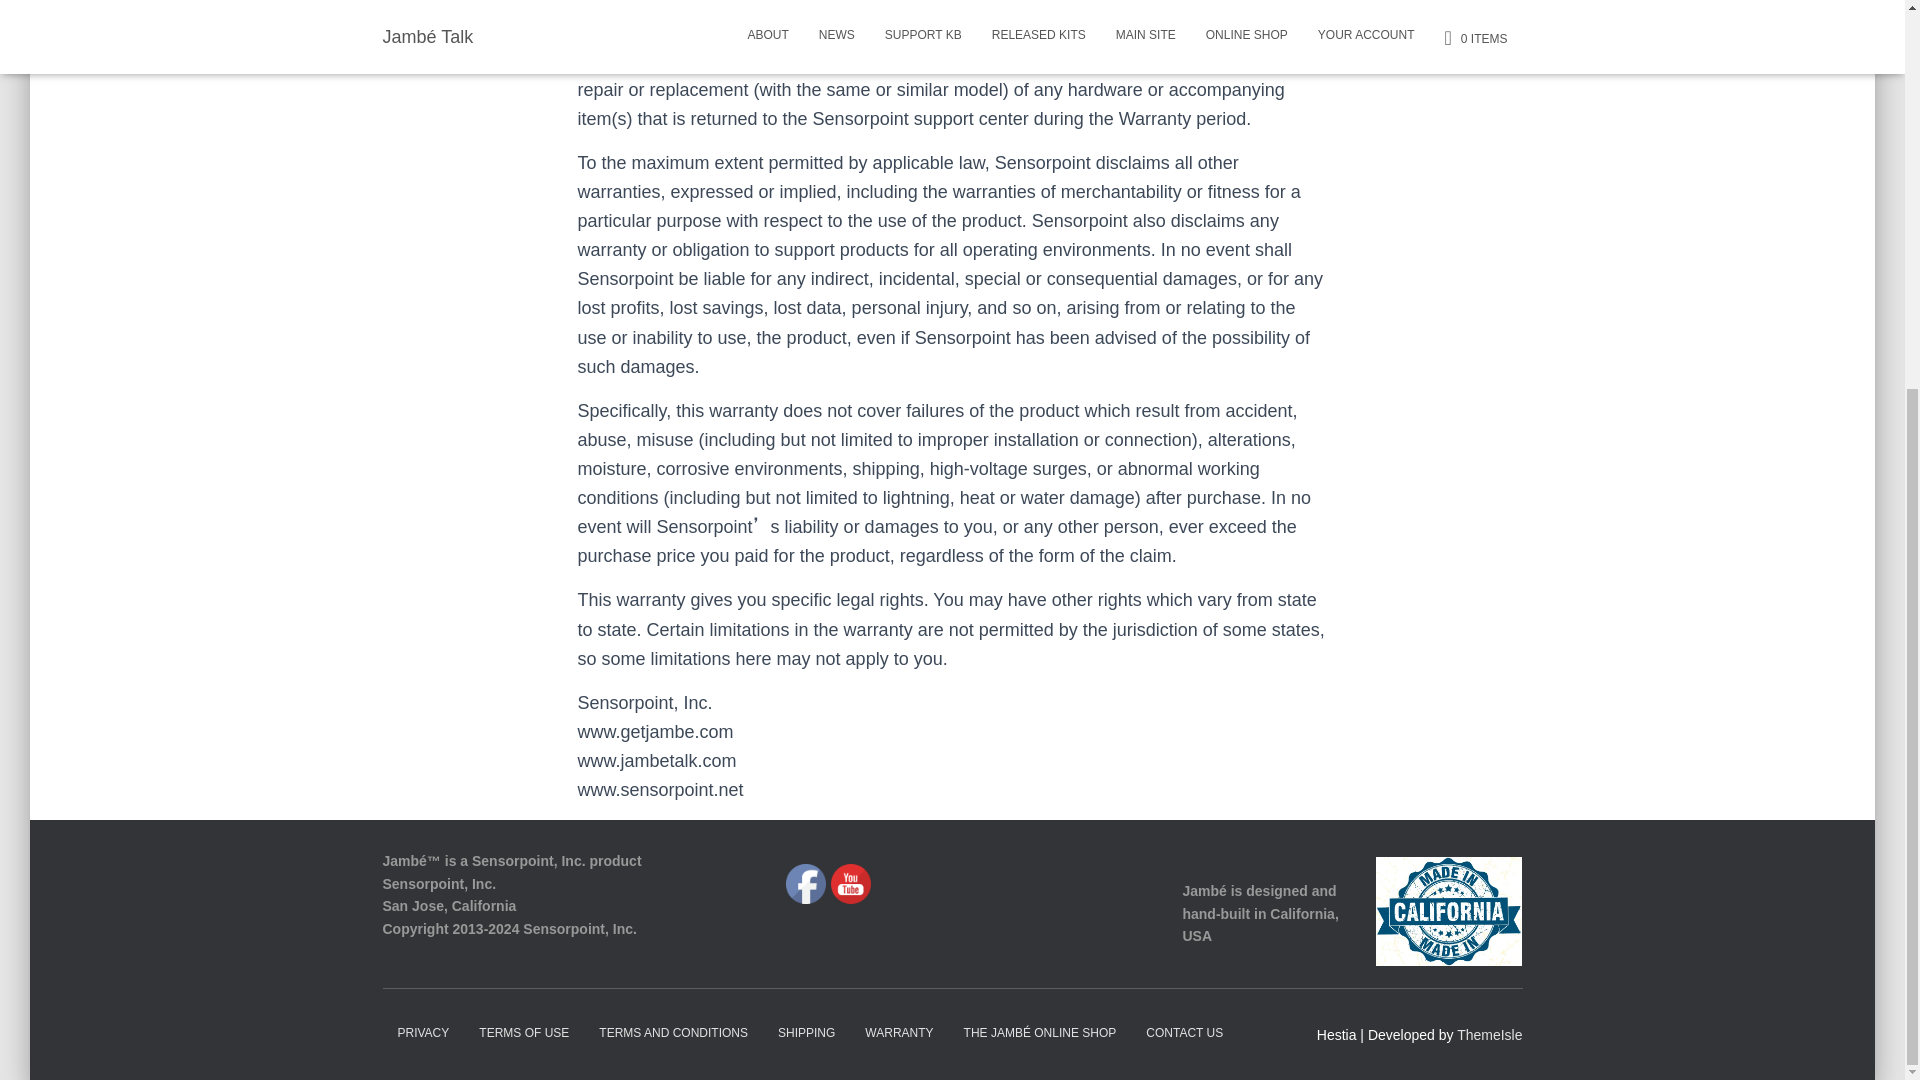 The image size is (1920, 1080). Describe the element at coordinates (851, 884) in the screenshot. I see `YouTube` at that location.